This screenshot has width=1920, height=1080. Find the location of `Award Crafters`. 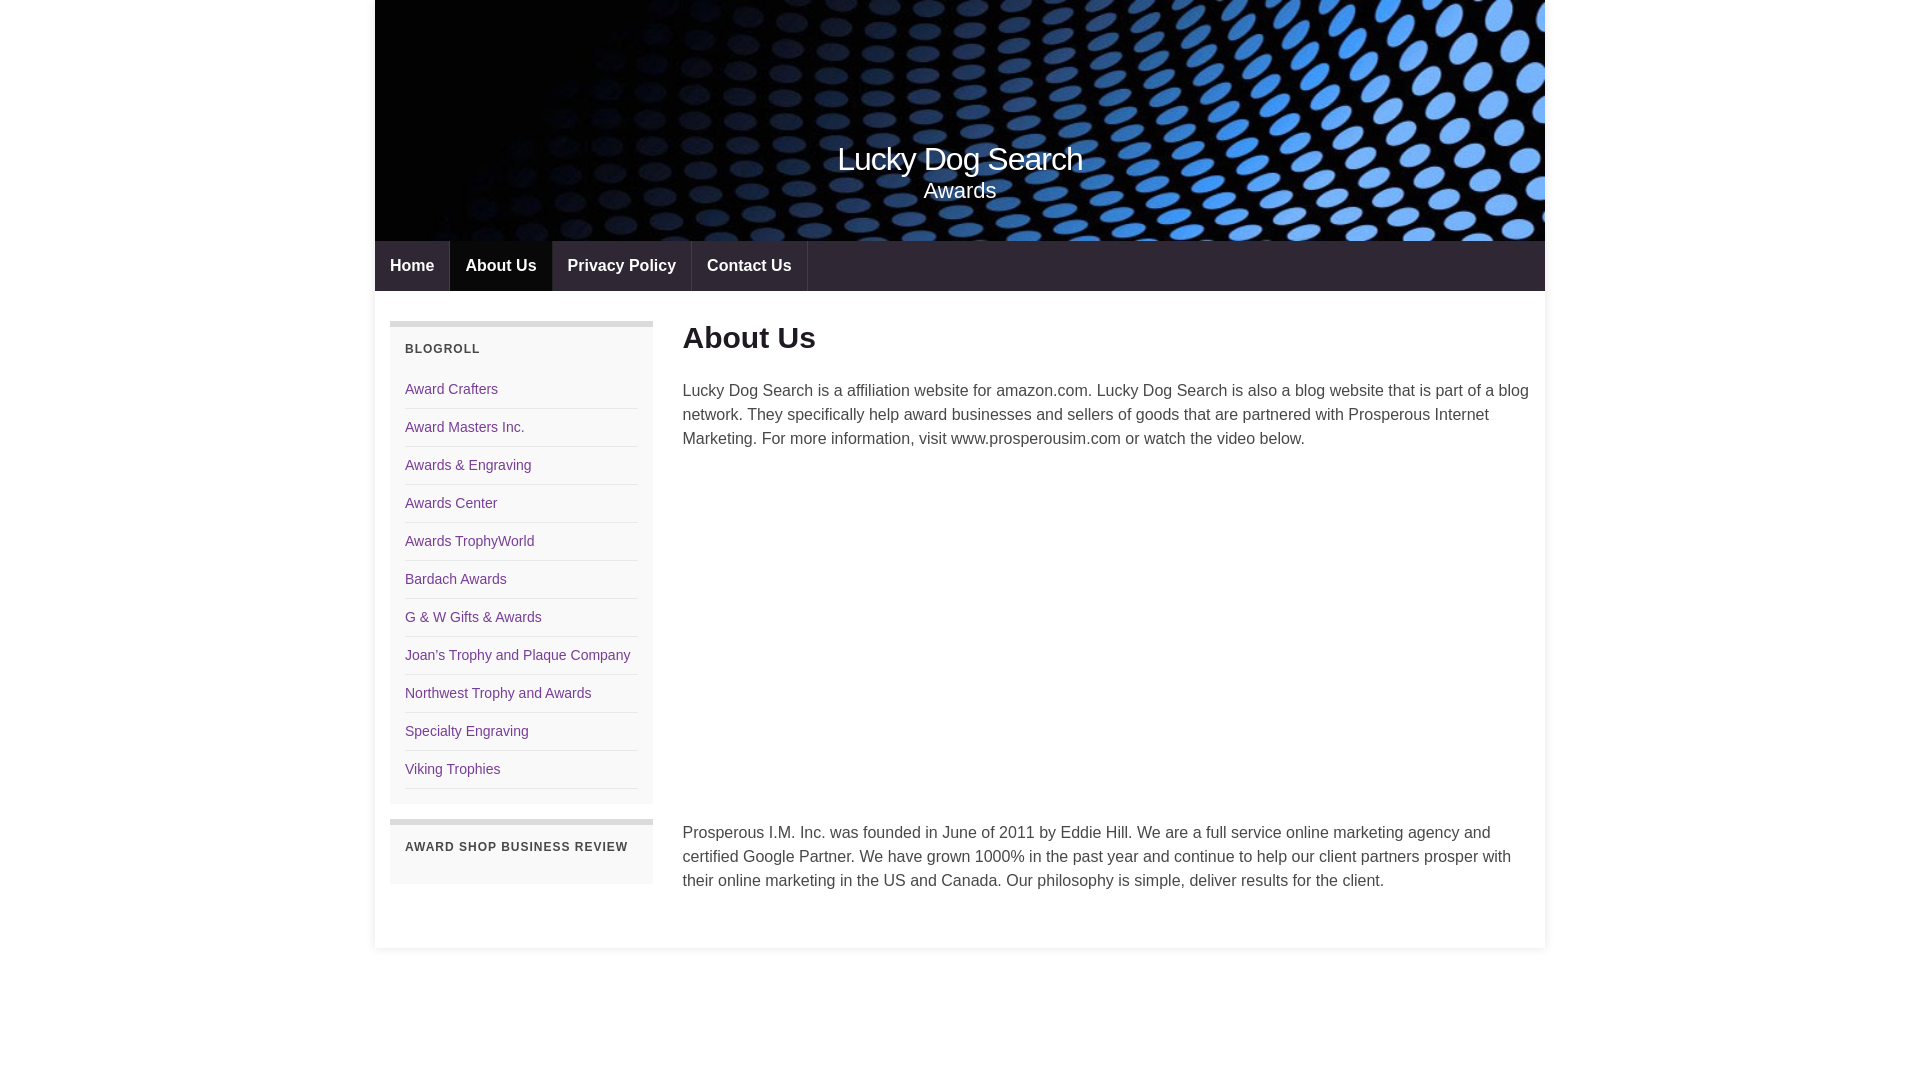

Award Crafters is located at coordinates (451, 389).